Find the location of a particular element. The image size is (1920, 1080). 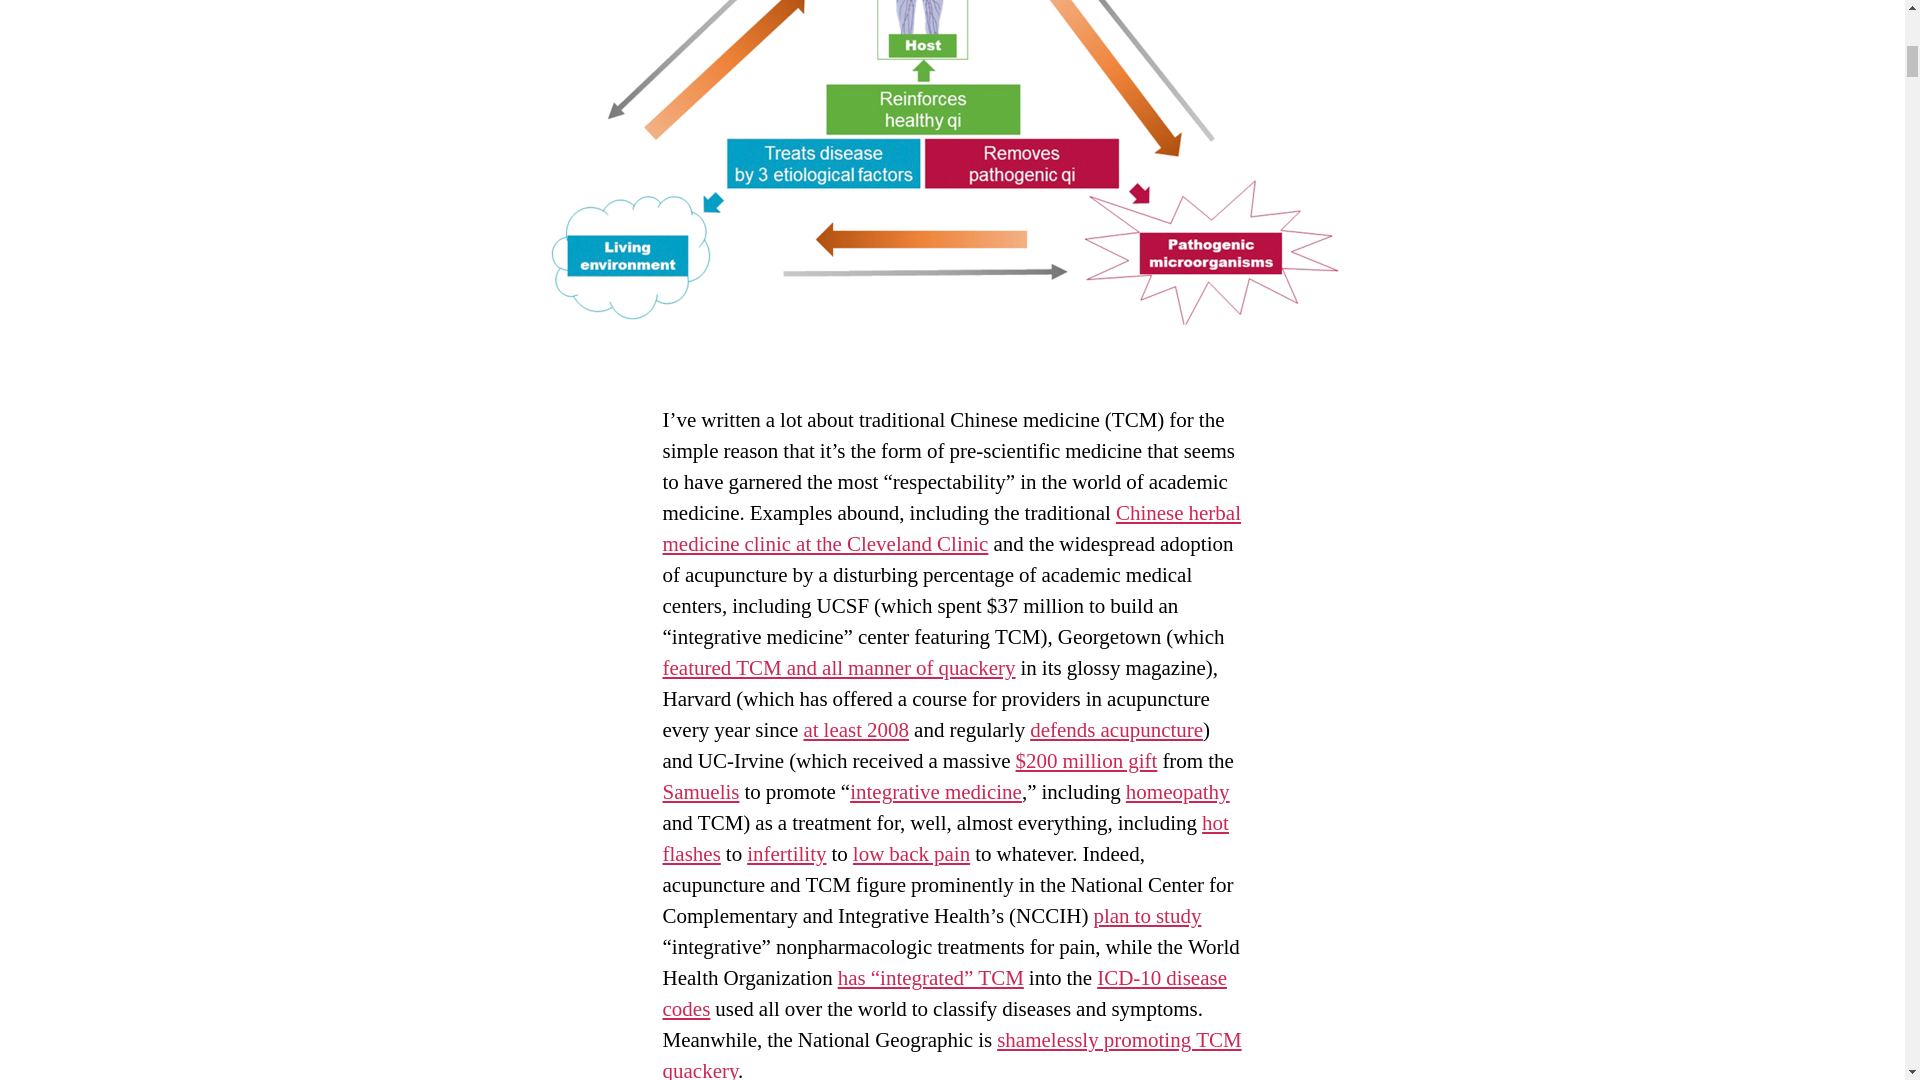

defends acupuncture is located at coordinates (1116, 730).